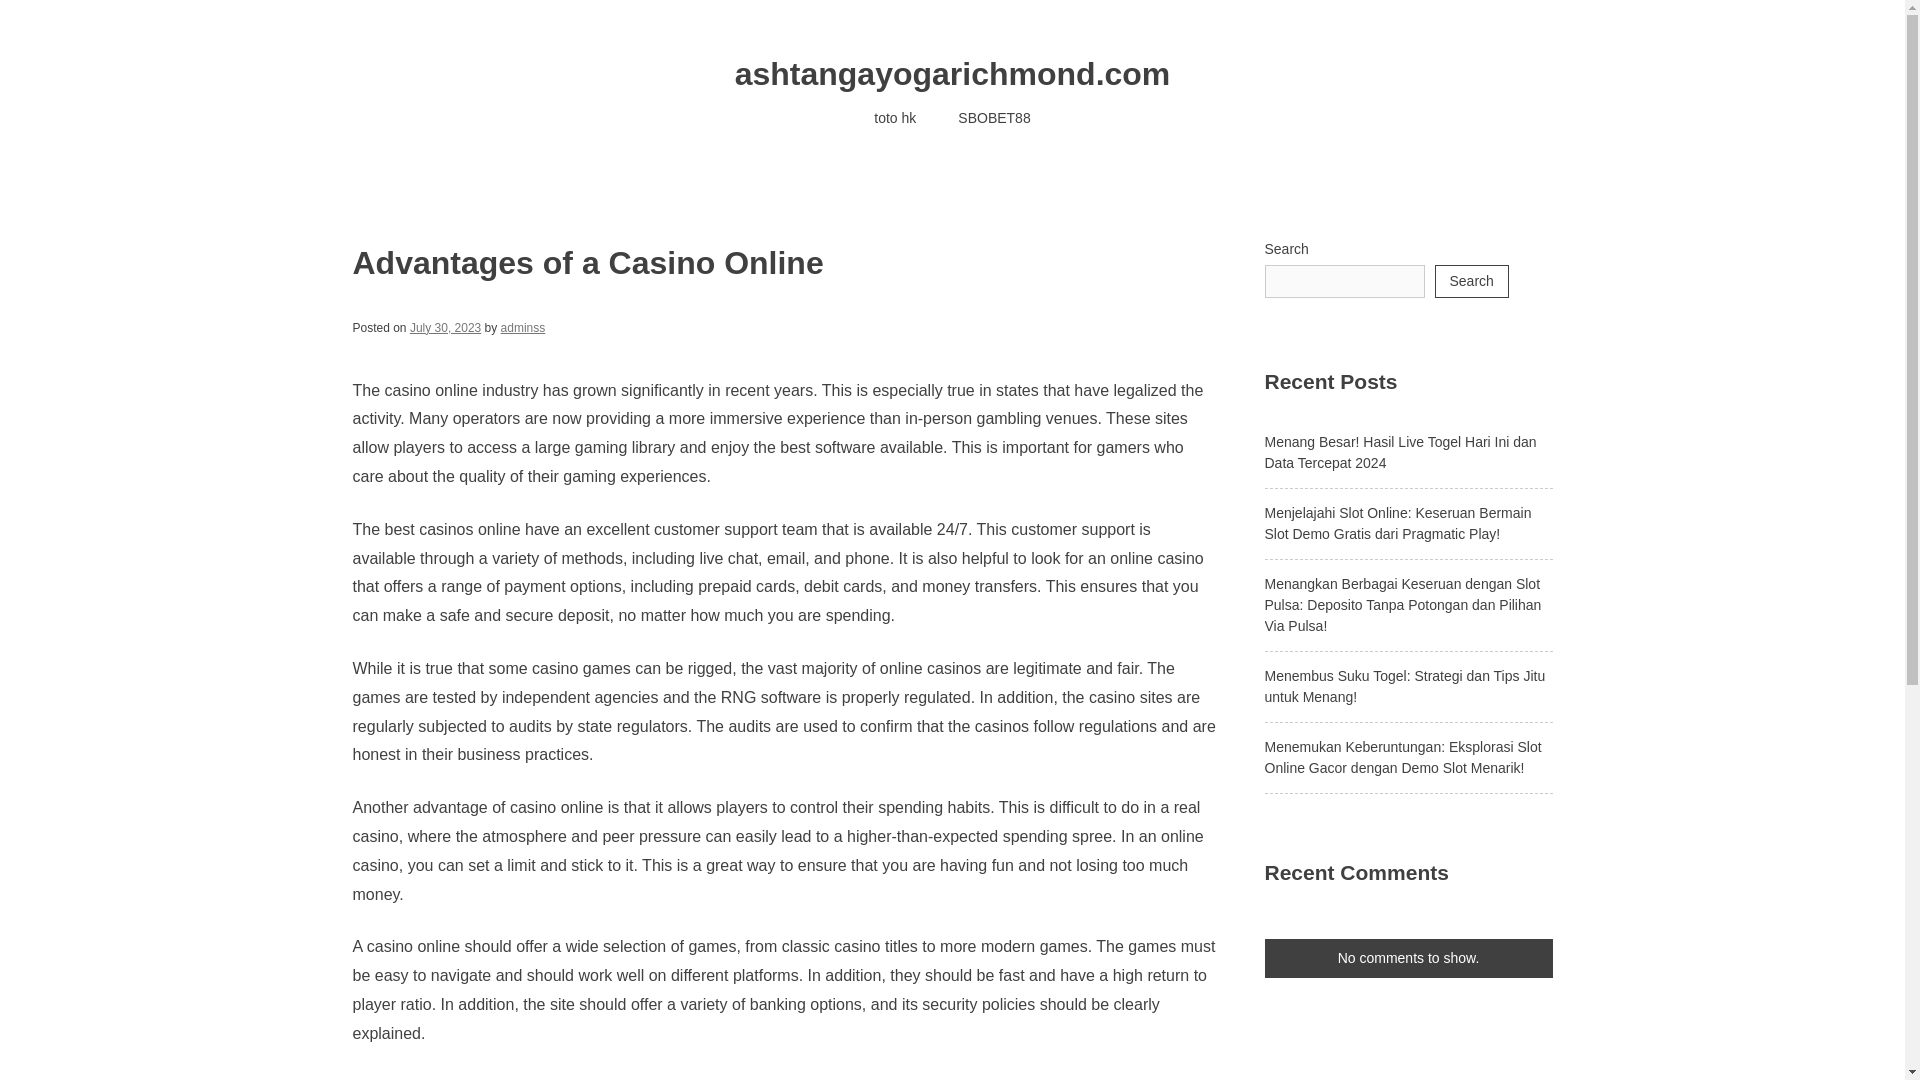 The image size is (1920, 1080). I want to click on toto hk, so click(894, 118).